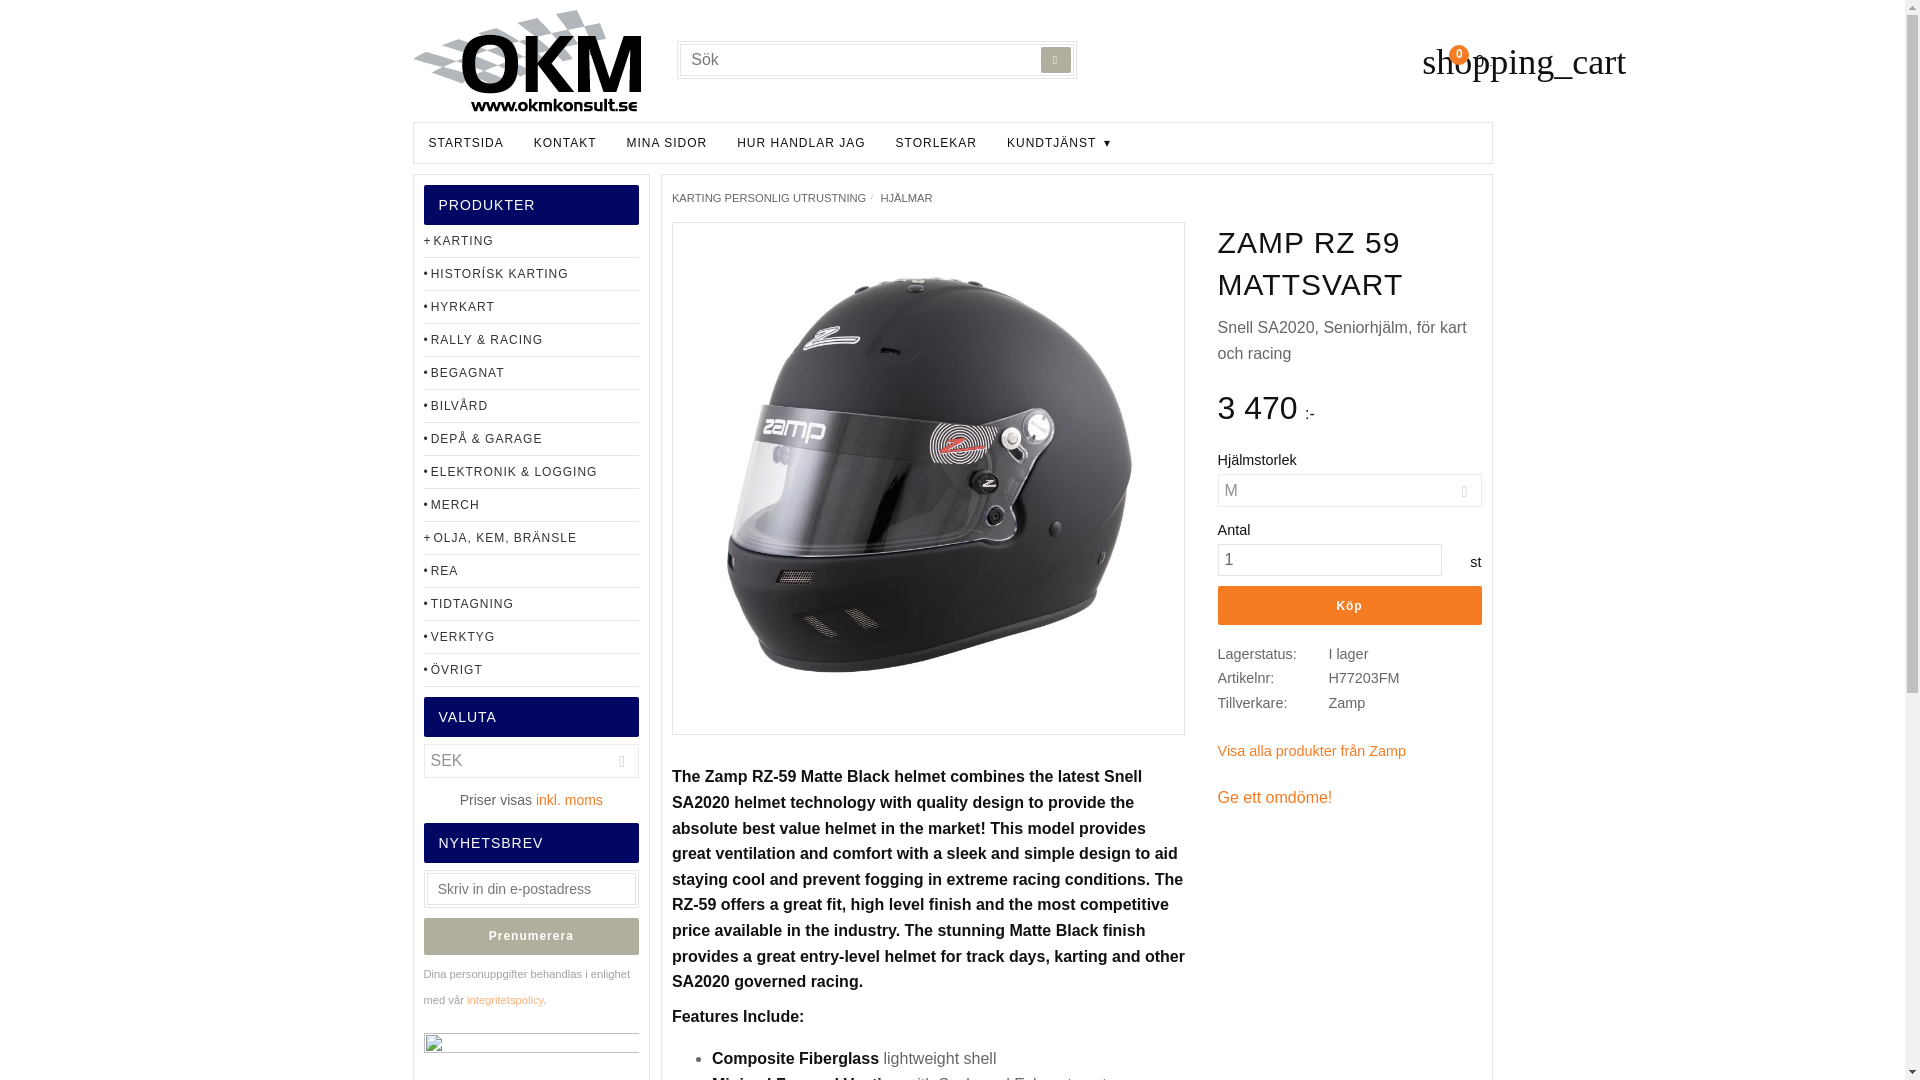 This screenshot has height=1080, width=1920. Describe the element at coordinates (532, 241) in the screenshot. I see `KARTING` at that location.